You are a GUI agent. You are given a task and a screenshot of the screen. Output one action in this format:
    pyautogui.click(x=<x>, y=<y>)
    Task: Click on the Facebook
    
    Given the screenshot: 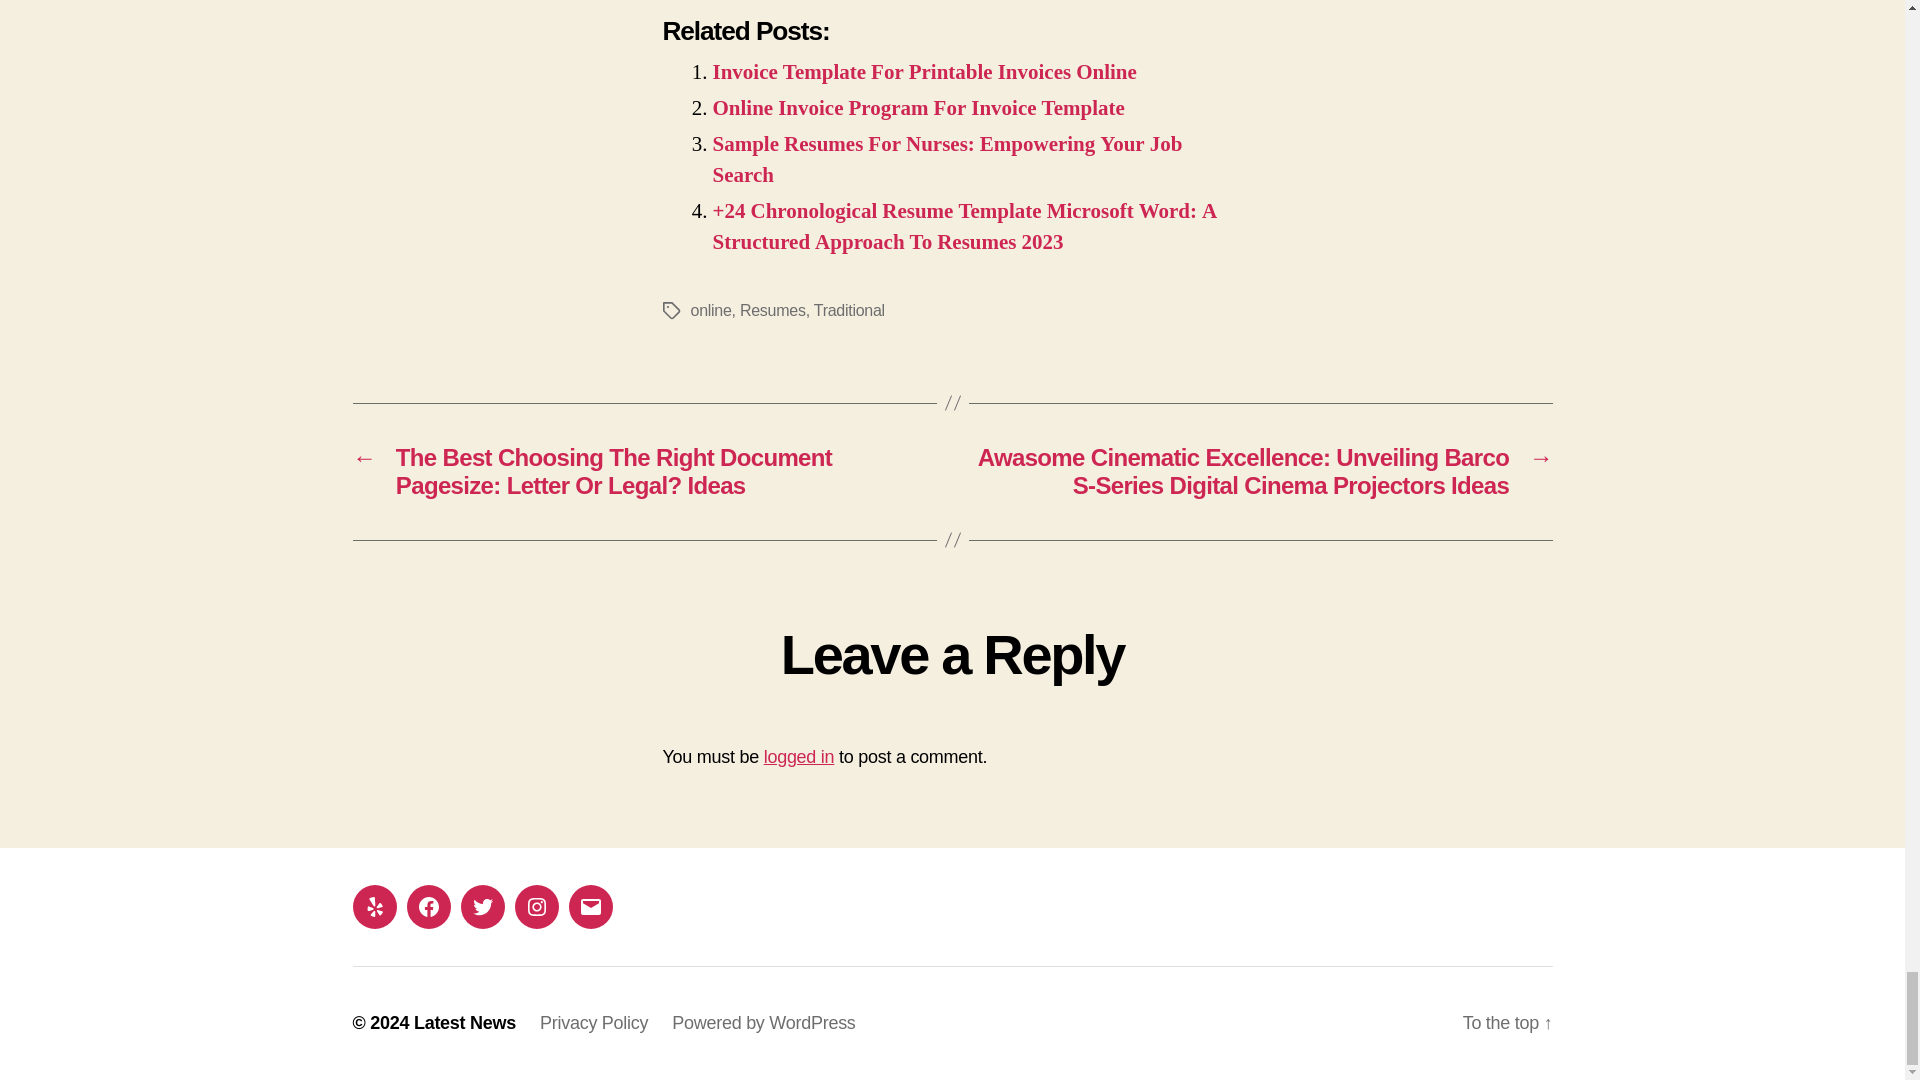 What is the action you would take?
    pyautogui.click(x=427, y=906)
    